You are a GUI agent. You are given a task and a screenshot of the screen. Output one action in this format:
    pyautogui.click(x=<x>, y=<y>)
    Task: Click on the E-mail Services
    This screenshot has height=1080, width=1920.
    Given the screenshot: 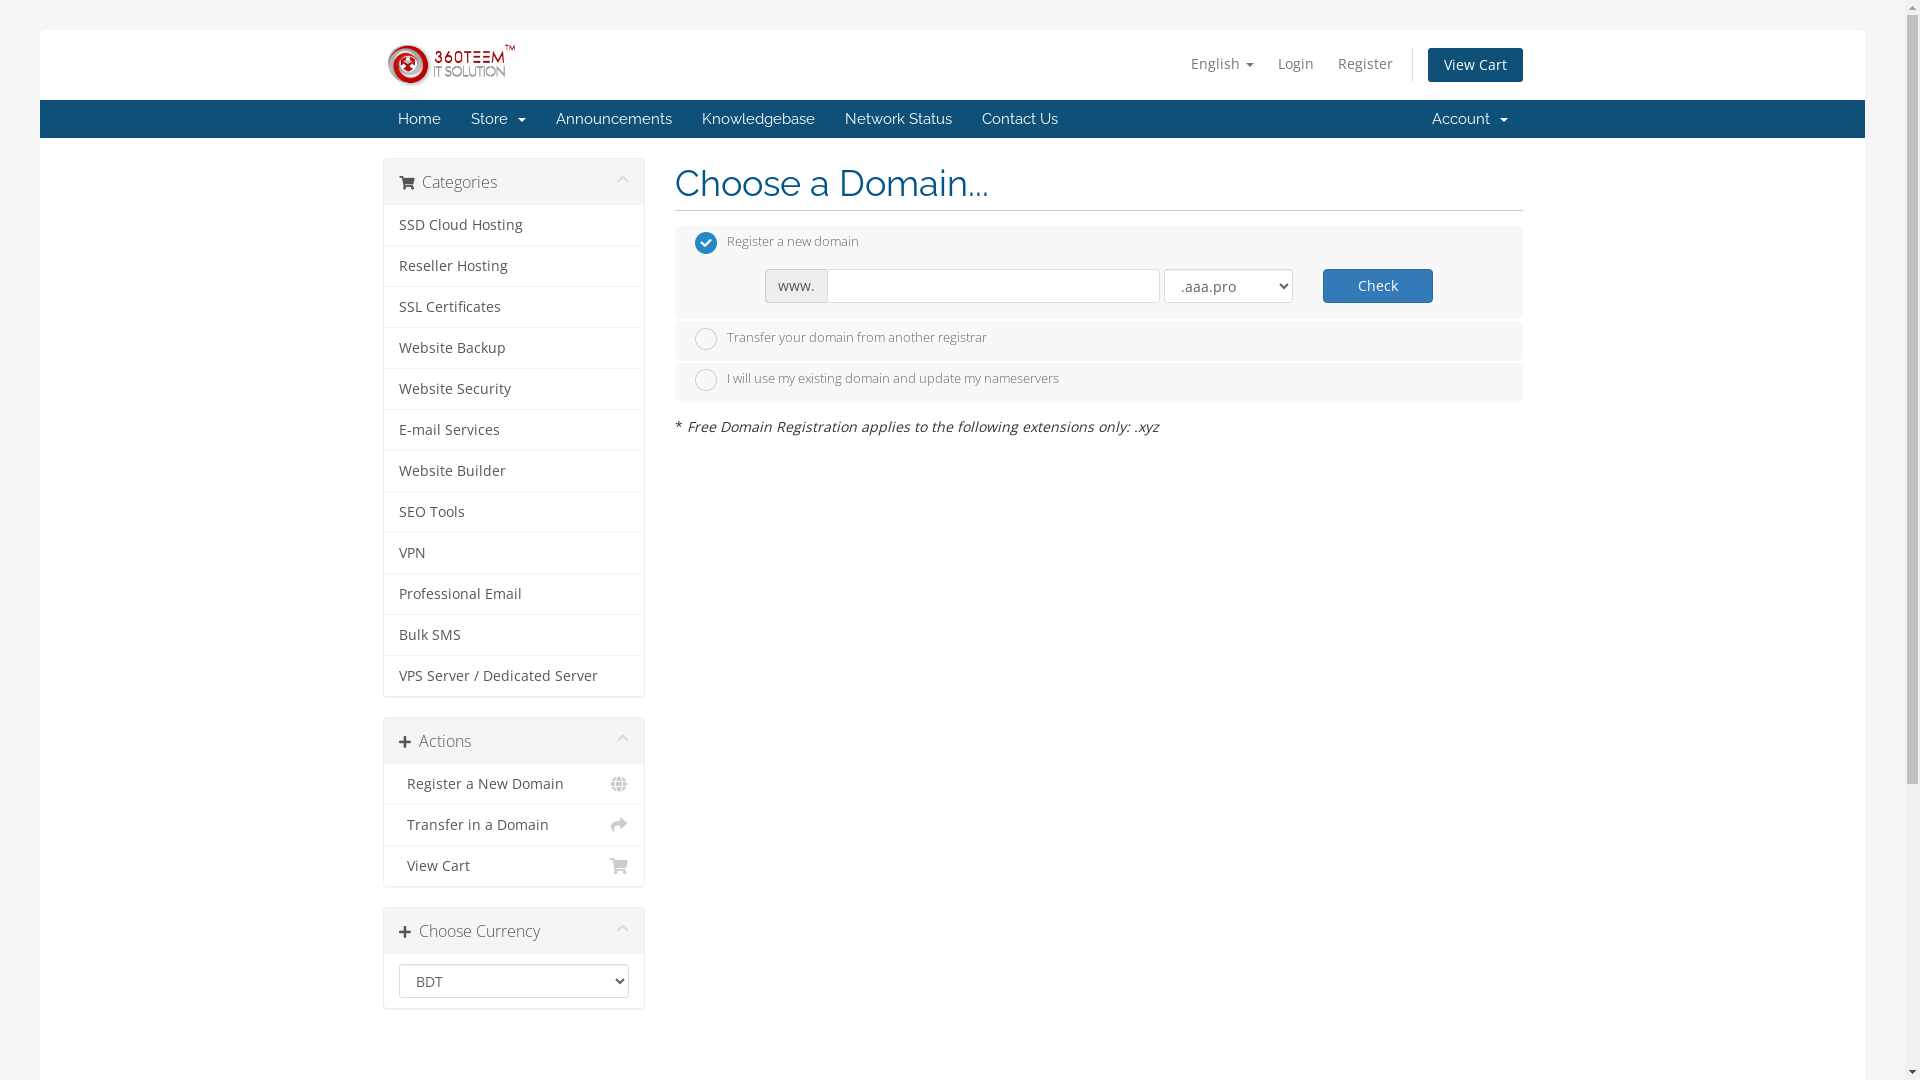 What is the action you would take?
    pyautogui.click(x=514, y=430)
    